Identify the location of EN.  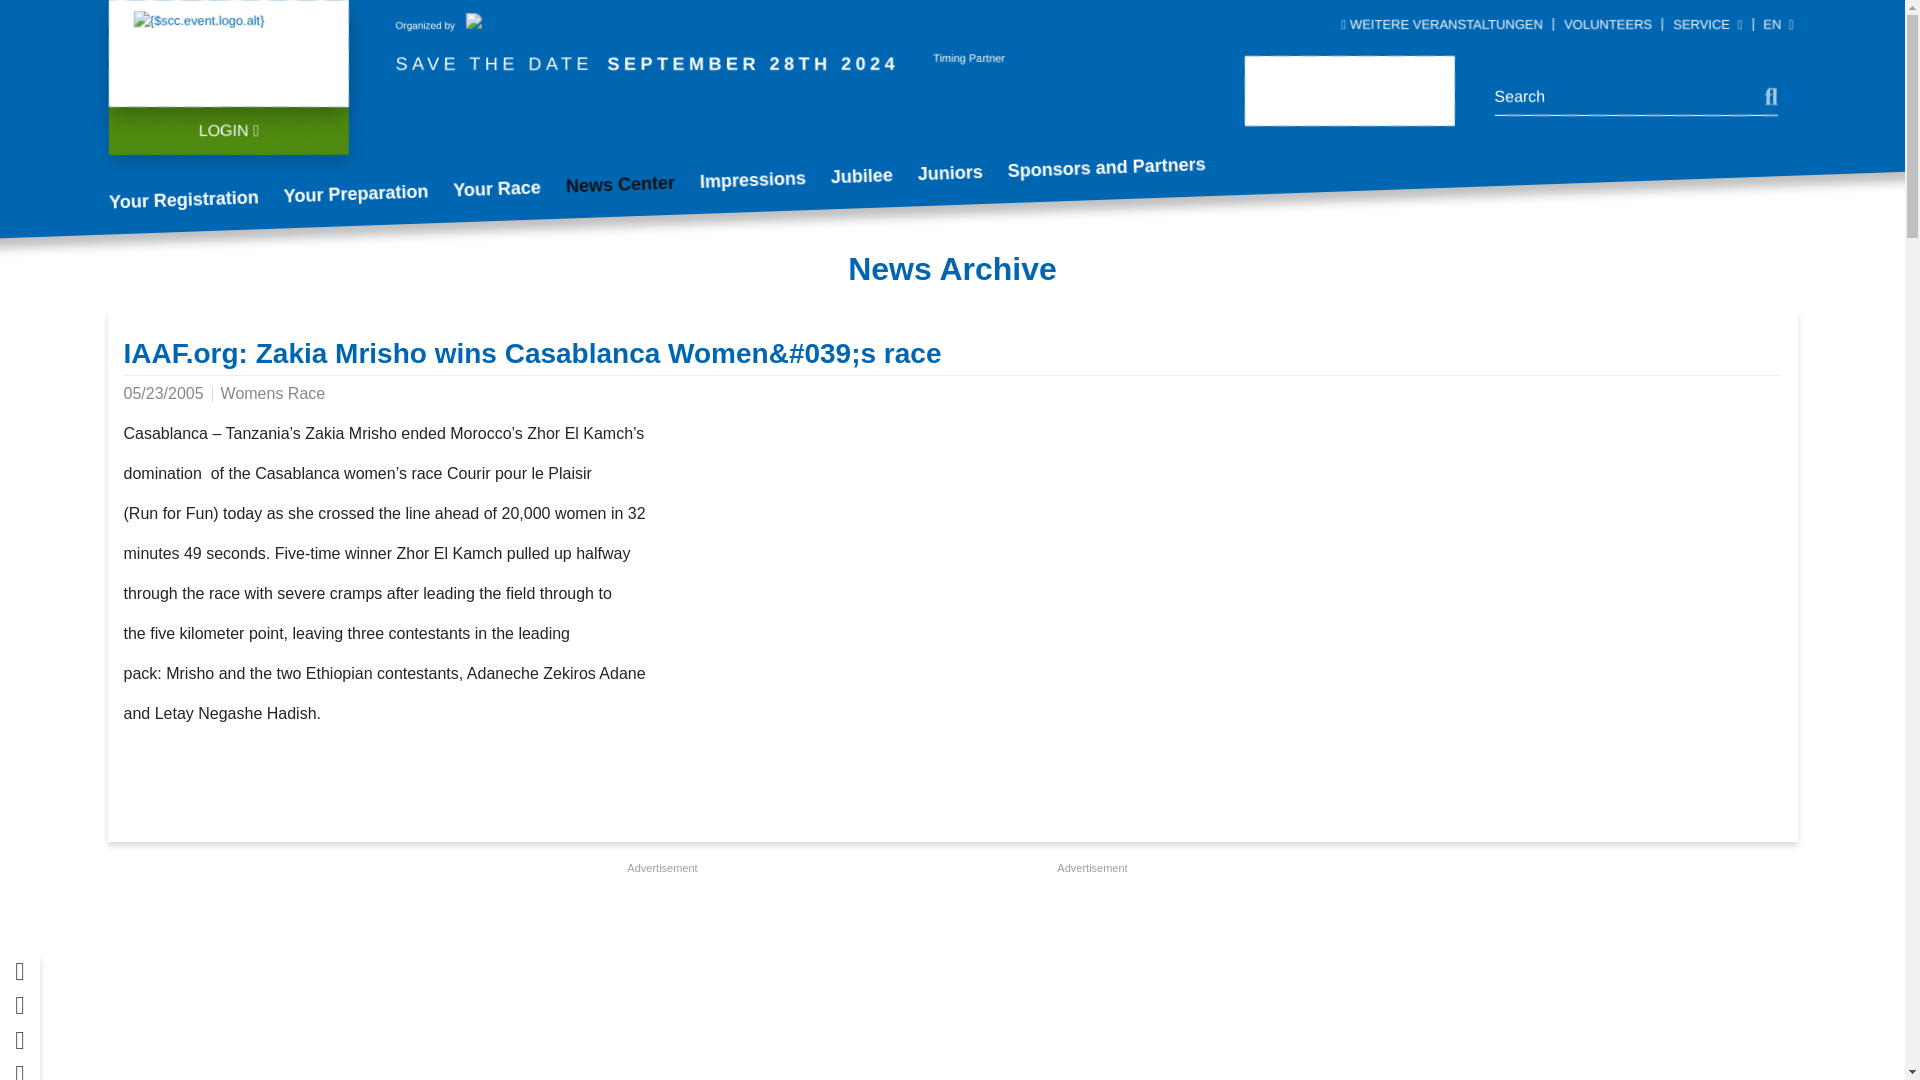
(1778, 24).